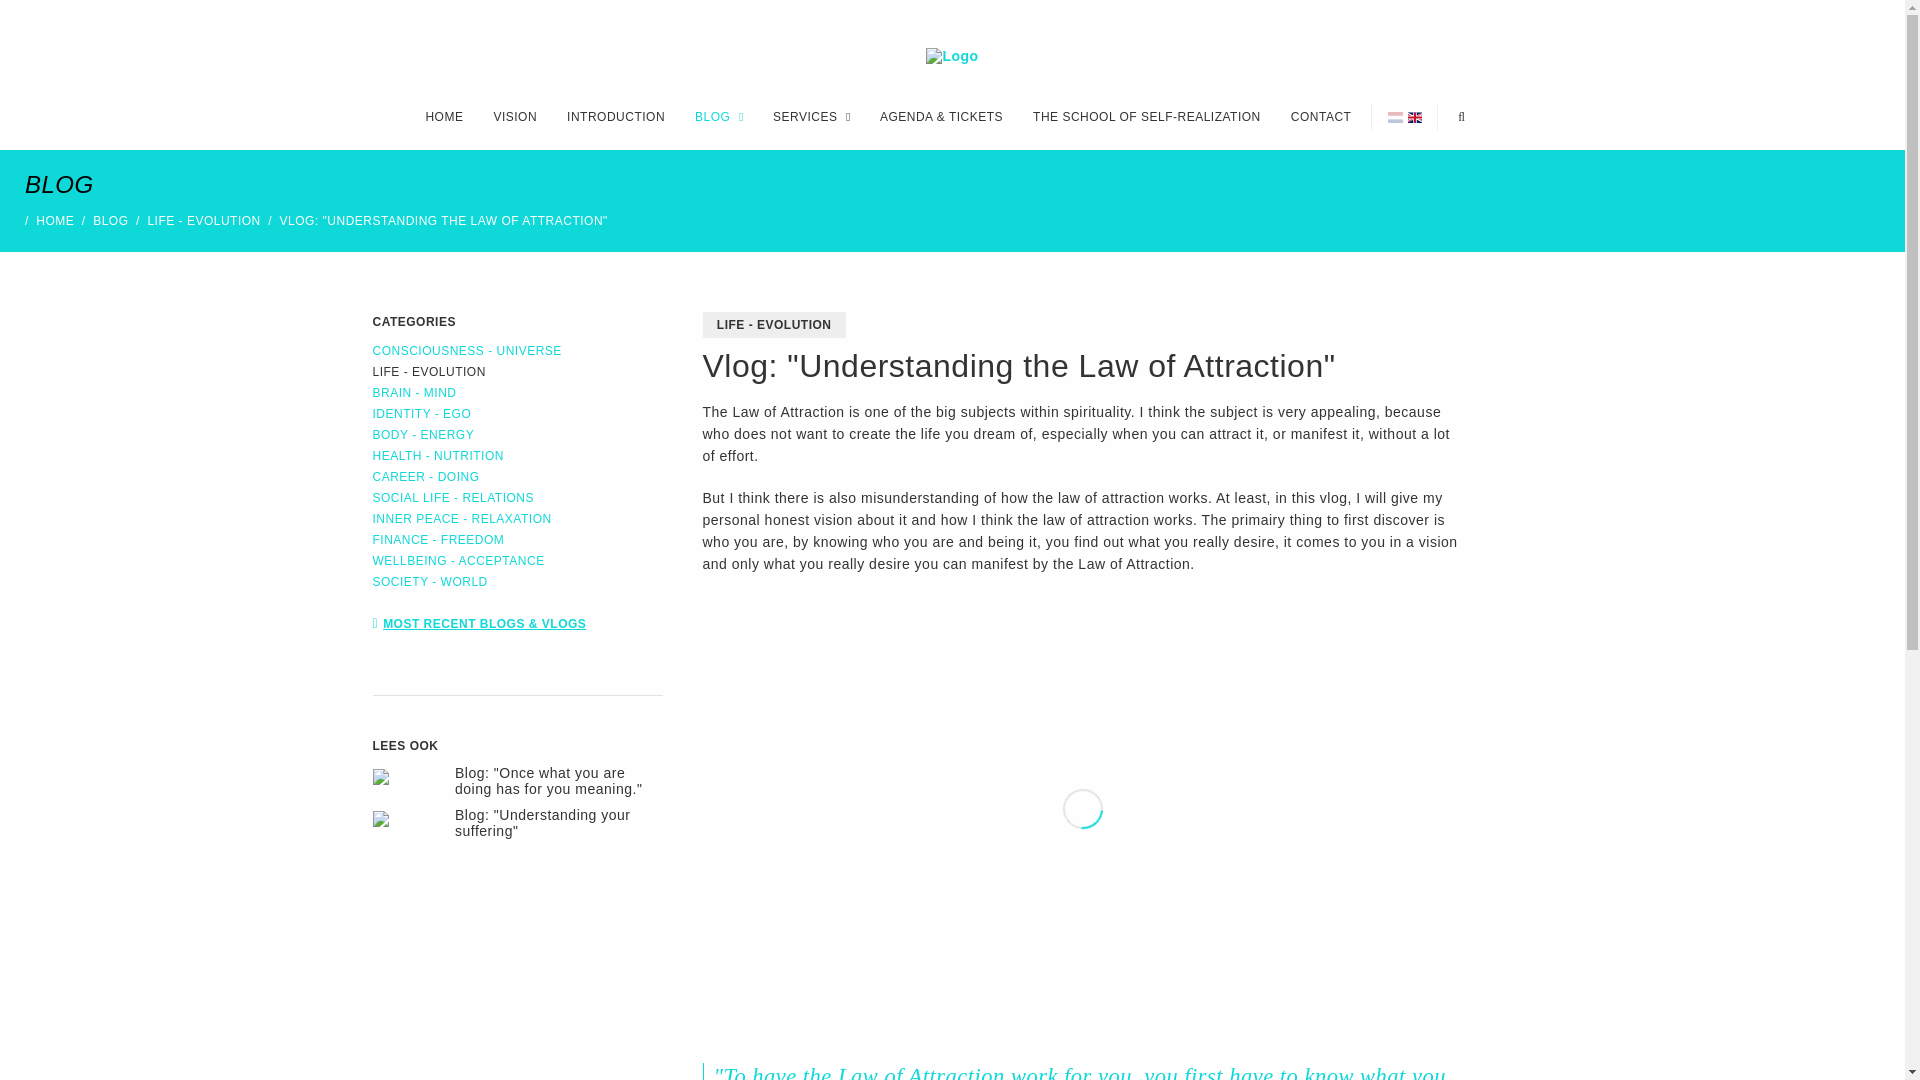 Image resolution: width=1920 pixels, height=1080 pixels. Describe the element at coordinates (804, 116) in the screenshot. I see `SERVICES` at that location.